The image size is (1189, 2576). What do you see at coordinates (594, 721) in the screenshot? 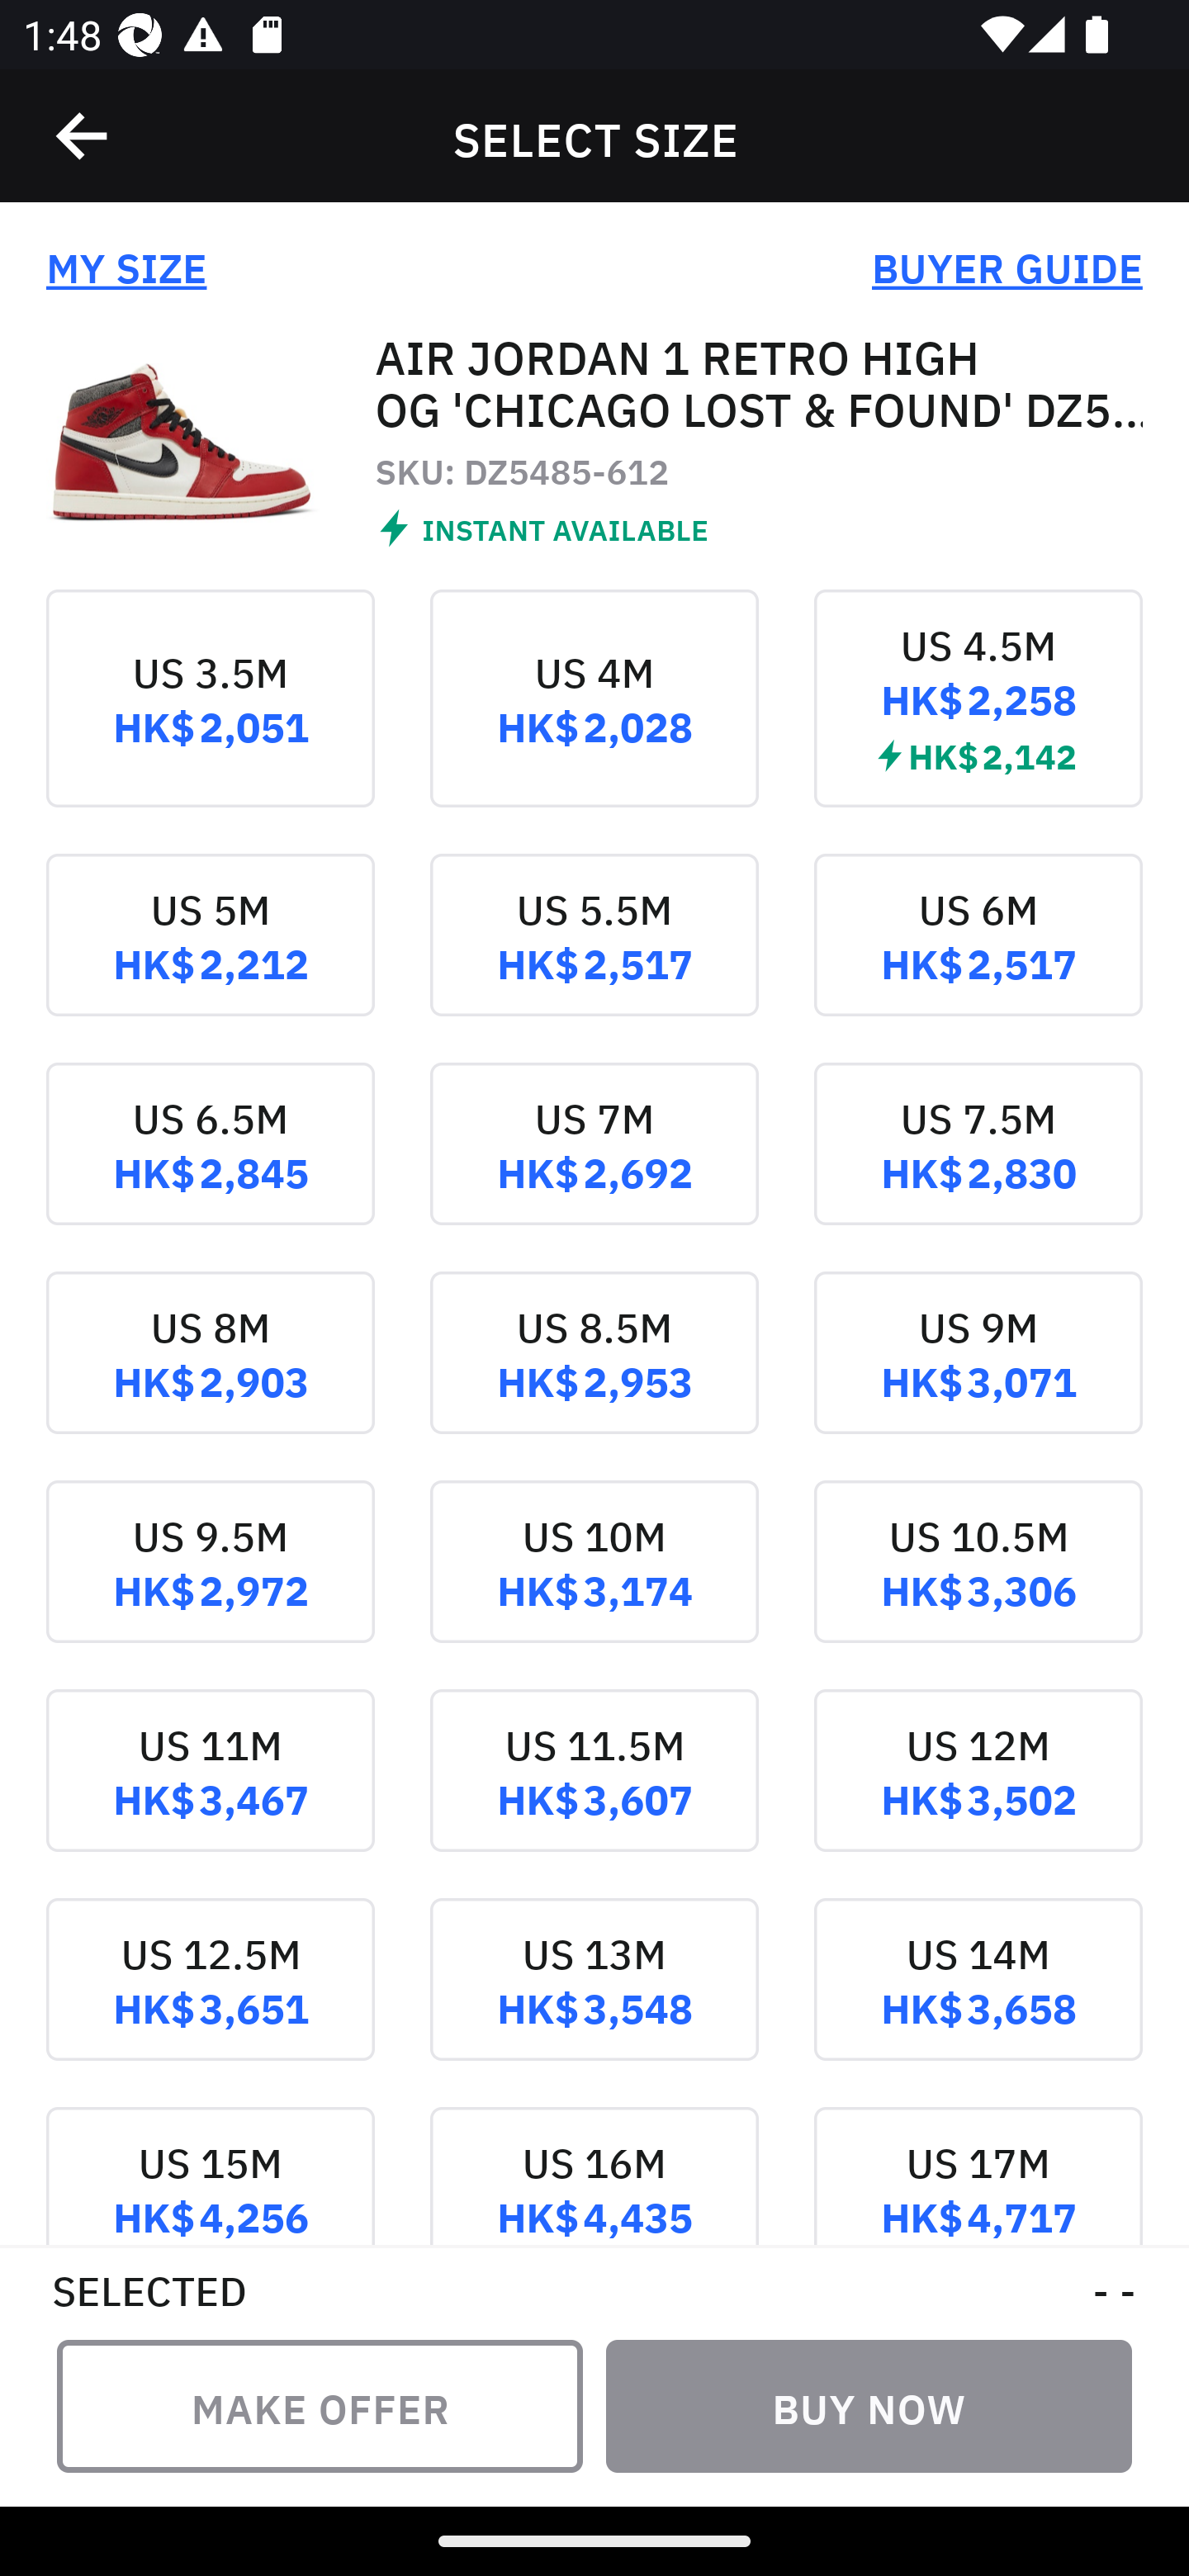
I see `US 4M HK$ 2,028` at bounding box center [594, 721].